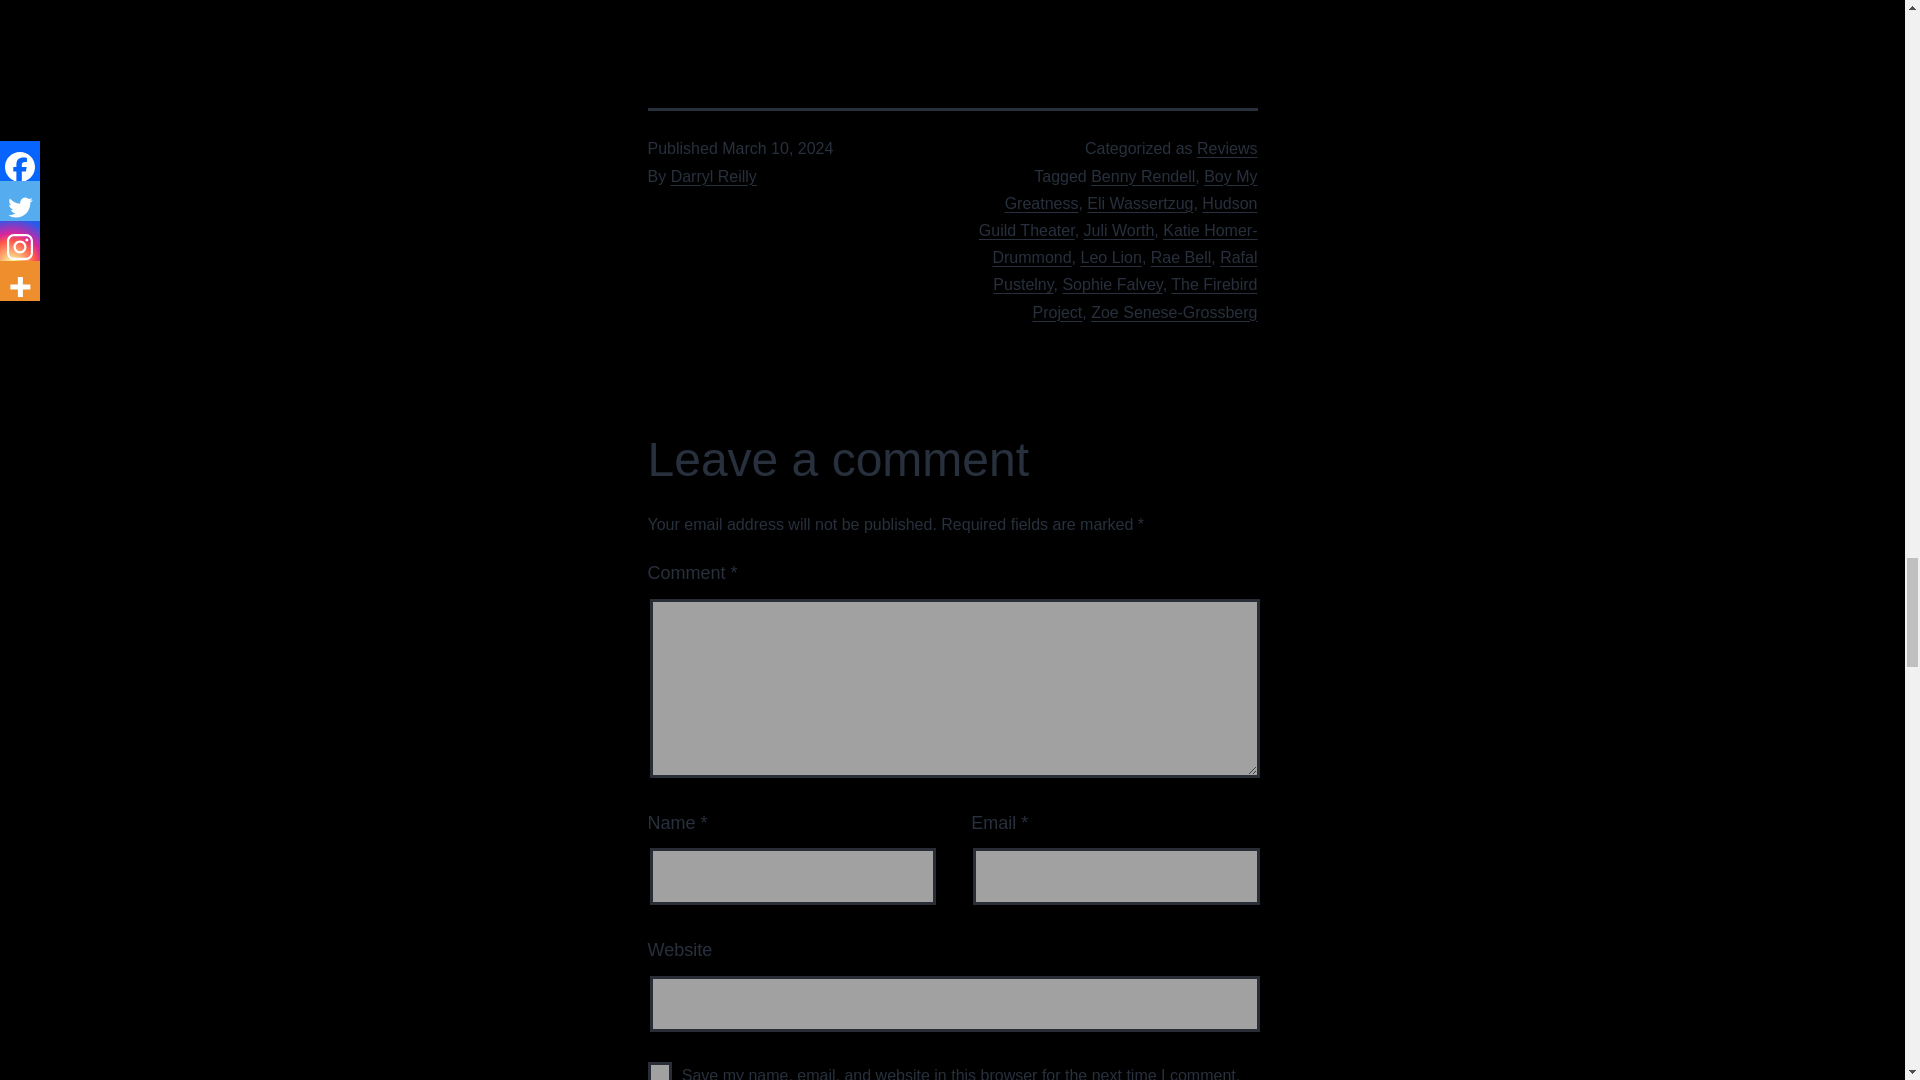 This screenshot has width=1920, height=1080. I want to click on Reviews, so click(1226, 148).